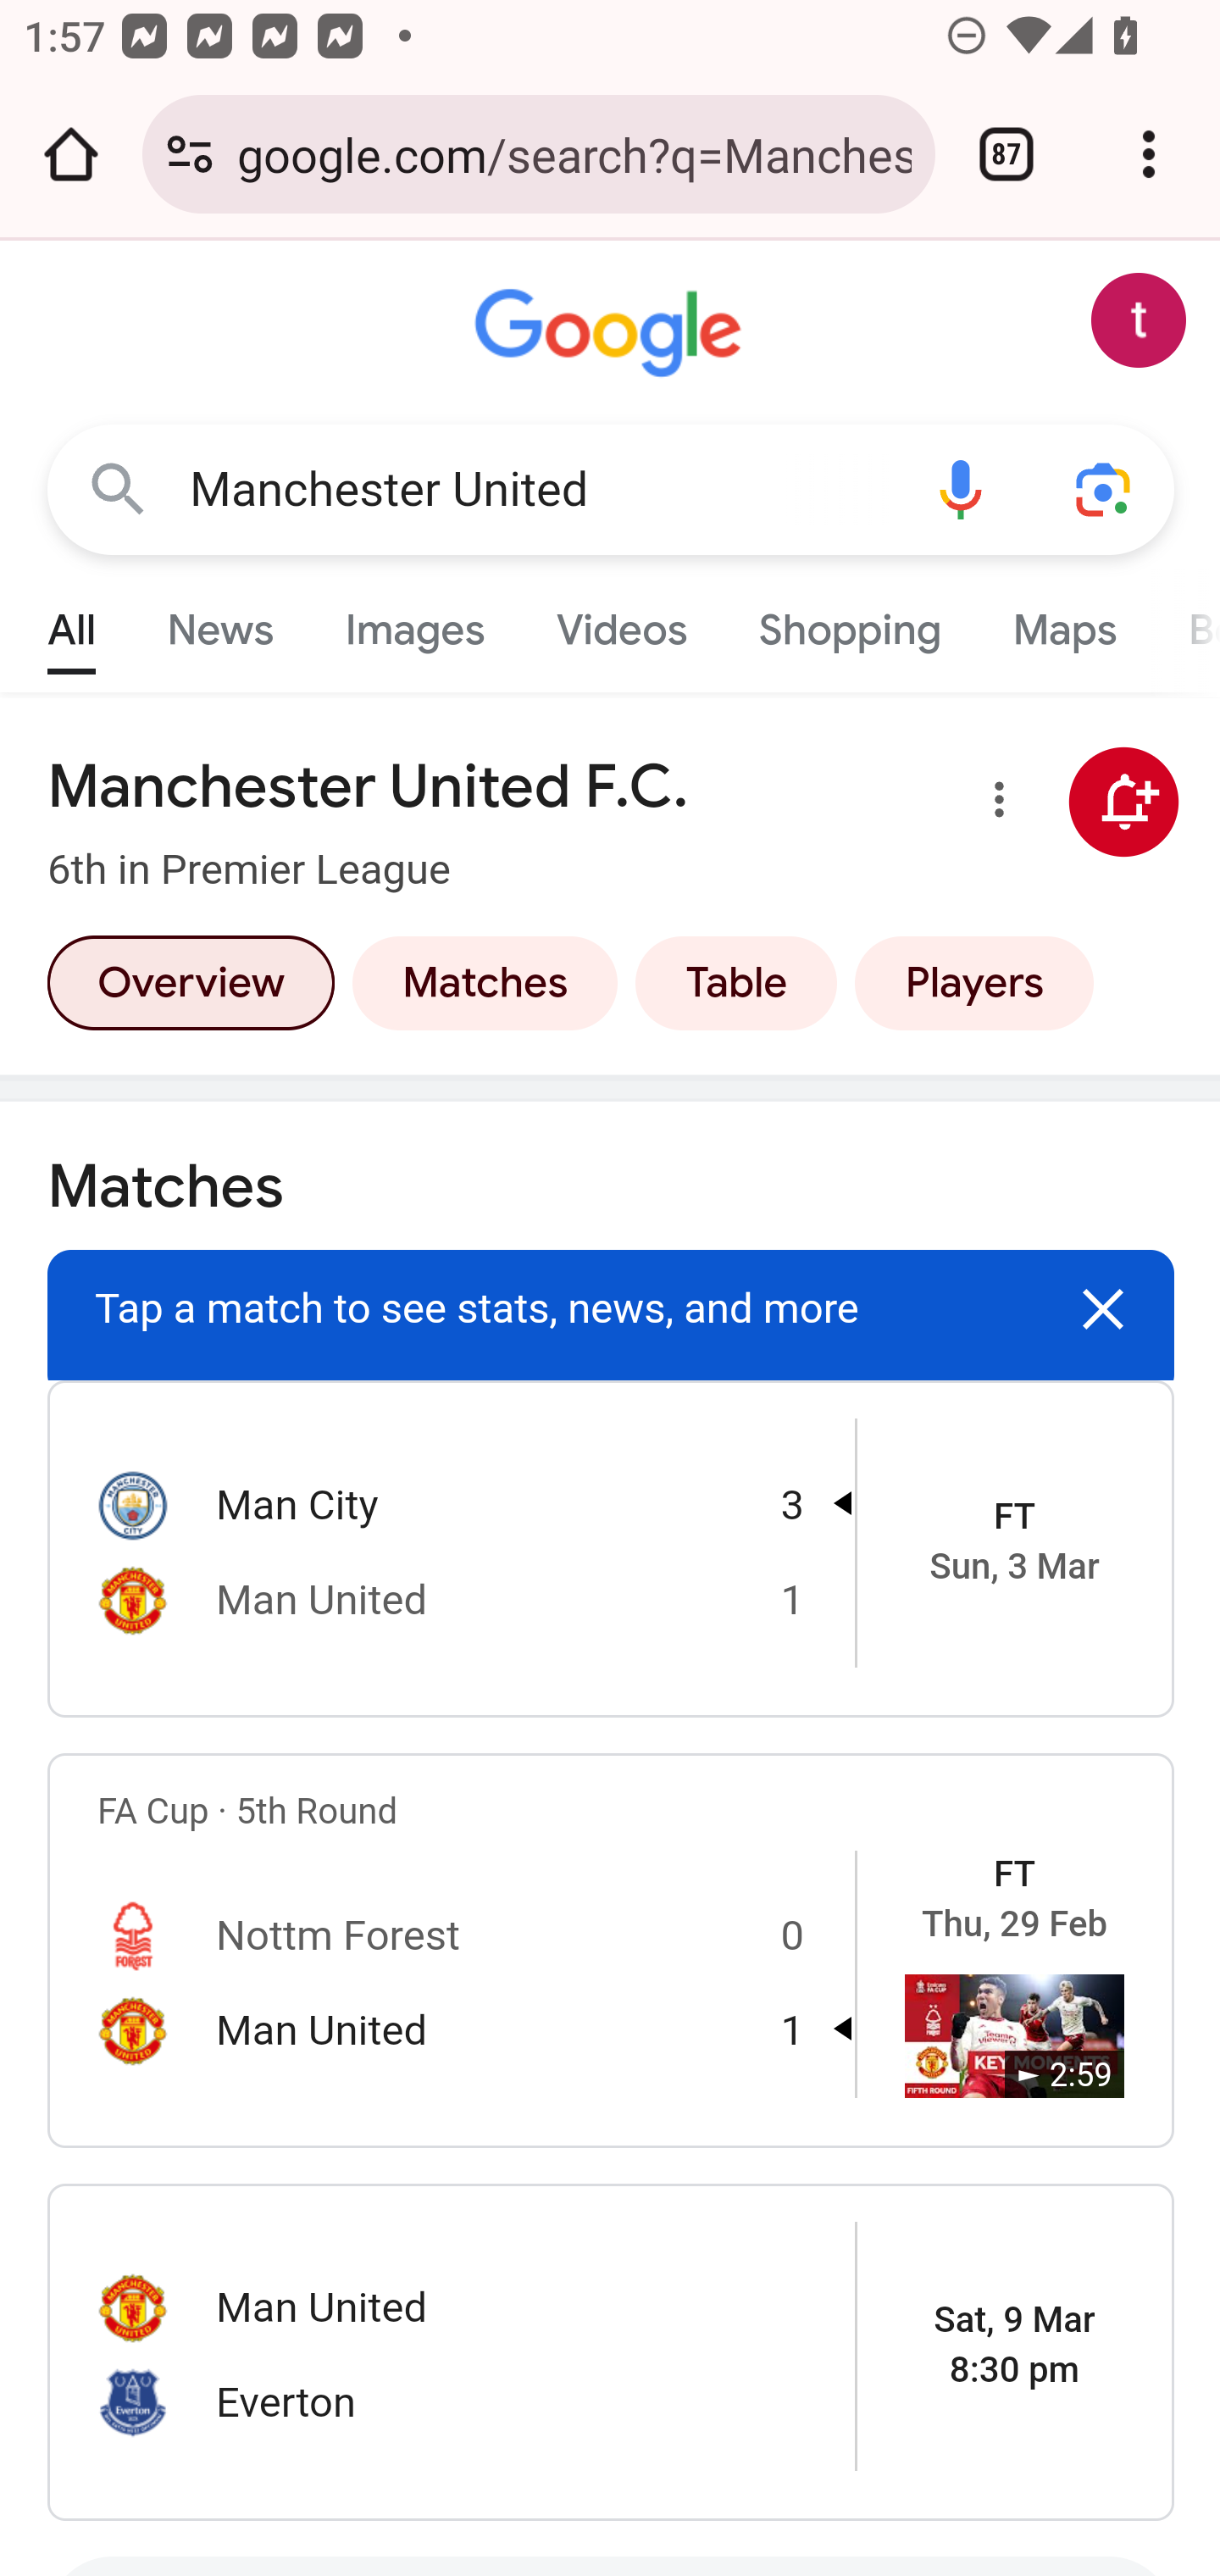  I want to click on Switch or close tabs, so click(1006, 154).